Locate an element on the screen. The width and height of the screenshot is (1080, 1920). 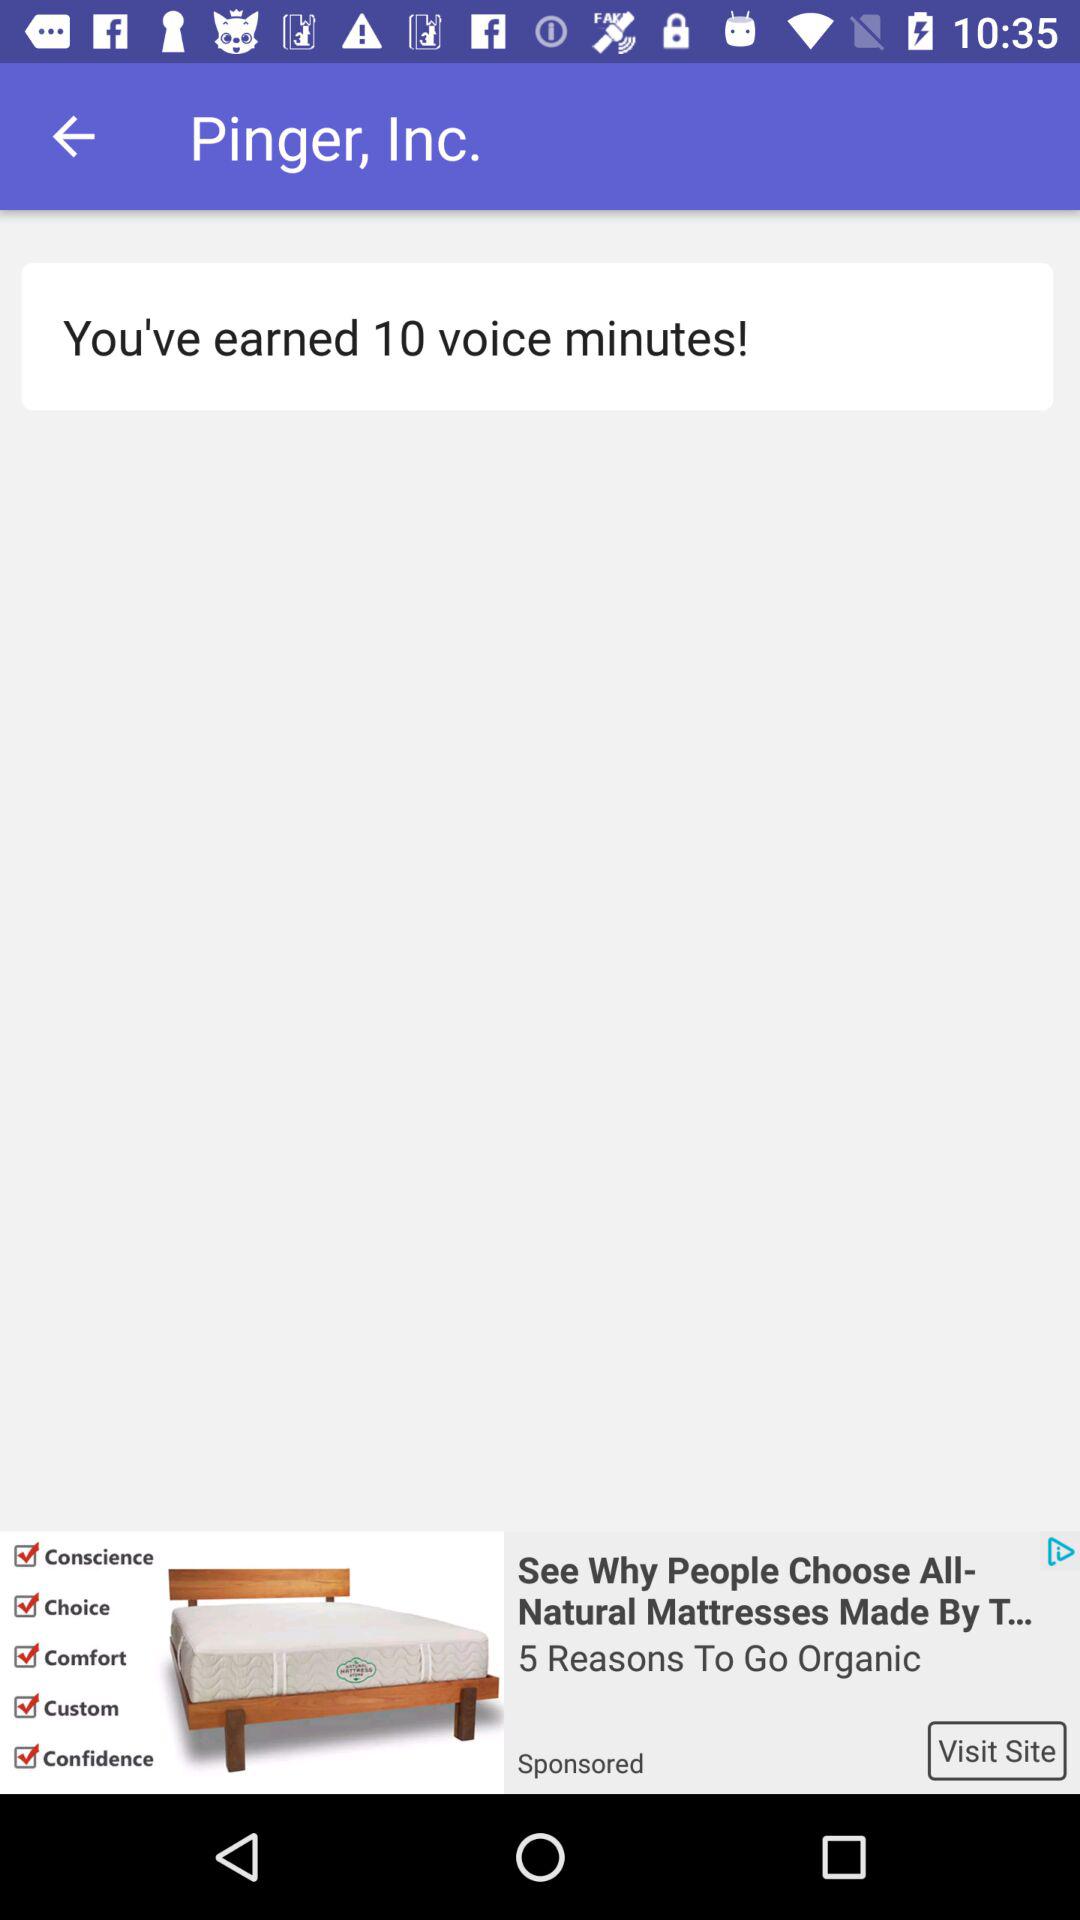
press app to the left of visit site item is located at coordinates (722, 1750).